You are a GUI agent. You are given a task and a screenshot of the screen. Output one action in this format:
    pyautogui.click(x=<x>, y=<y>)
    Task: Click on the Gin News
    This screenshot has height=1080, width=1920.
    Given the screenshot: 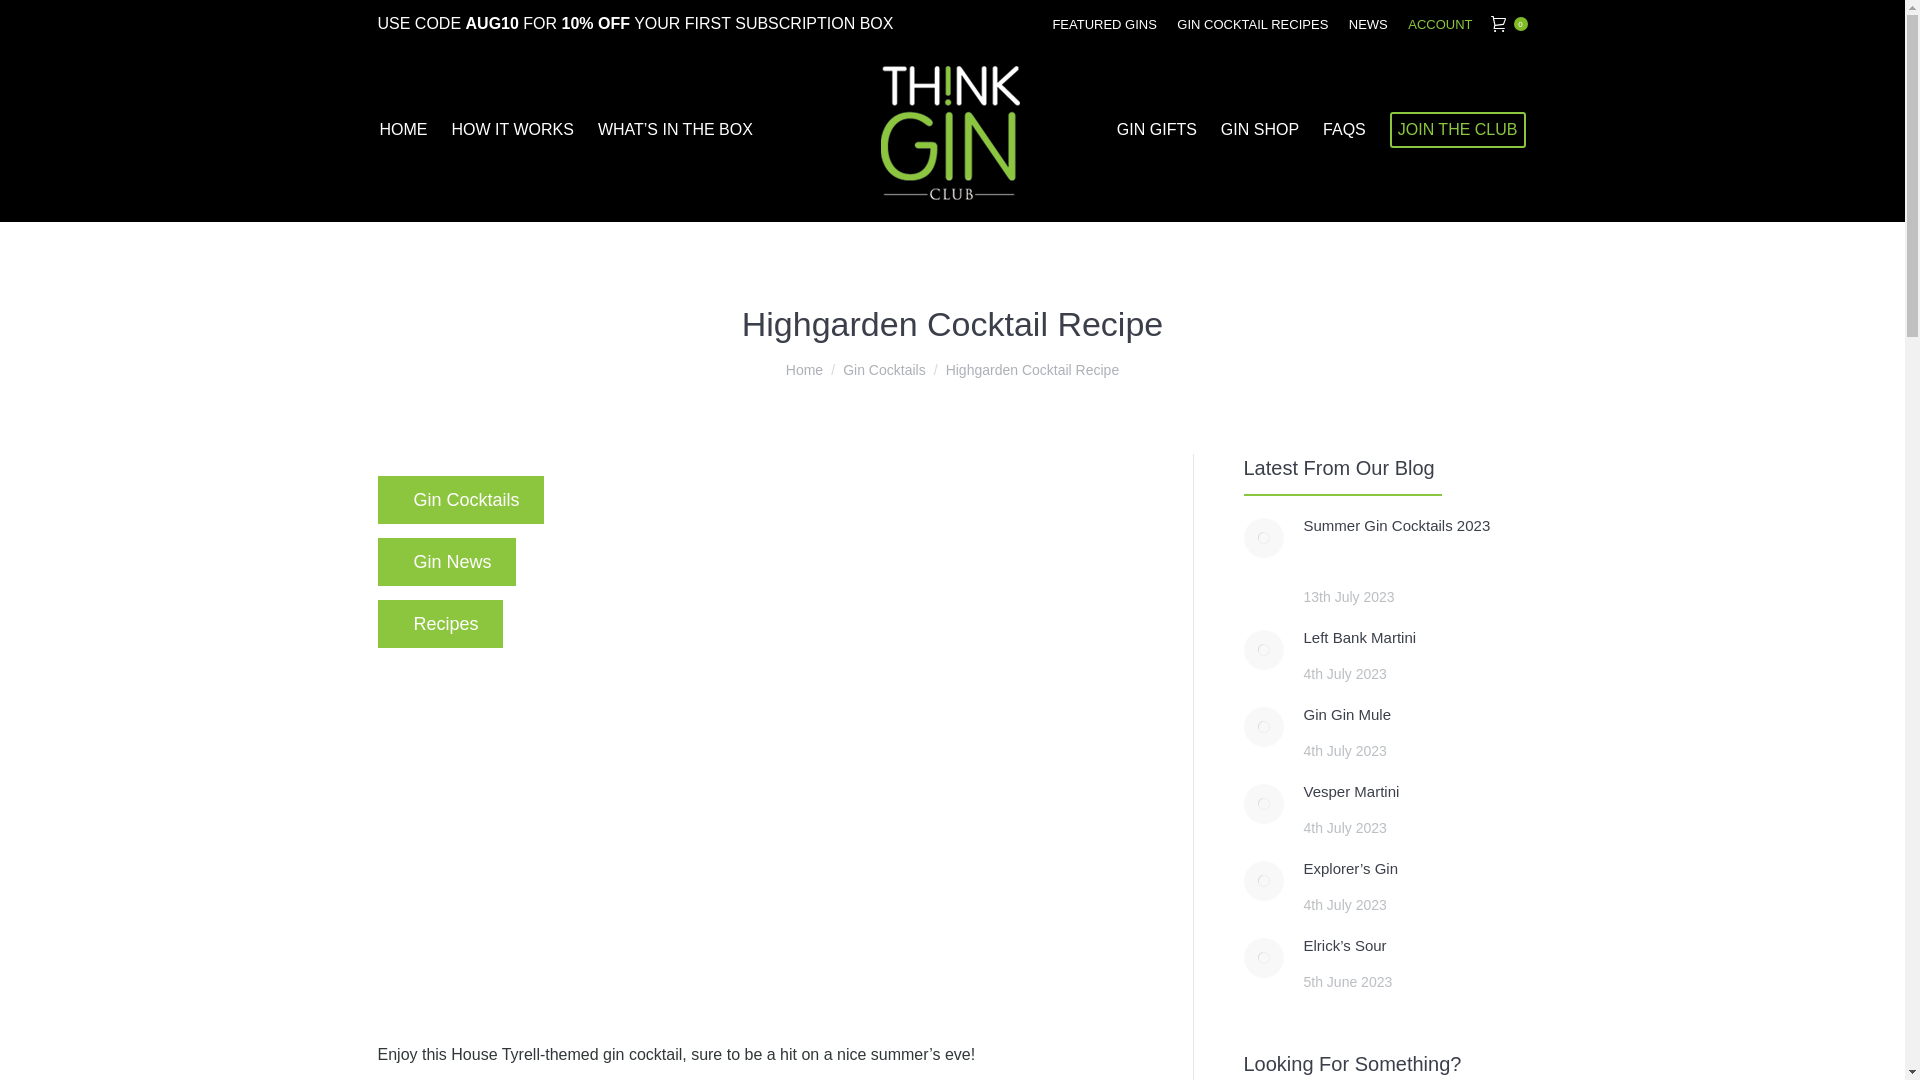 What is the action you would take?
    pyautogui.click(x=447, y=562)
    